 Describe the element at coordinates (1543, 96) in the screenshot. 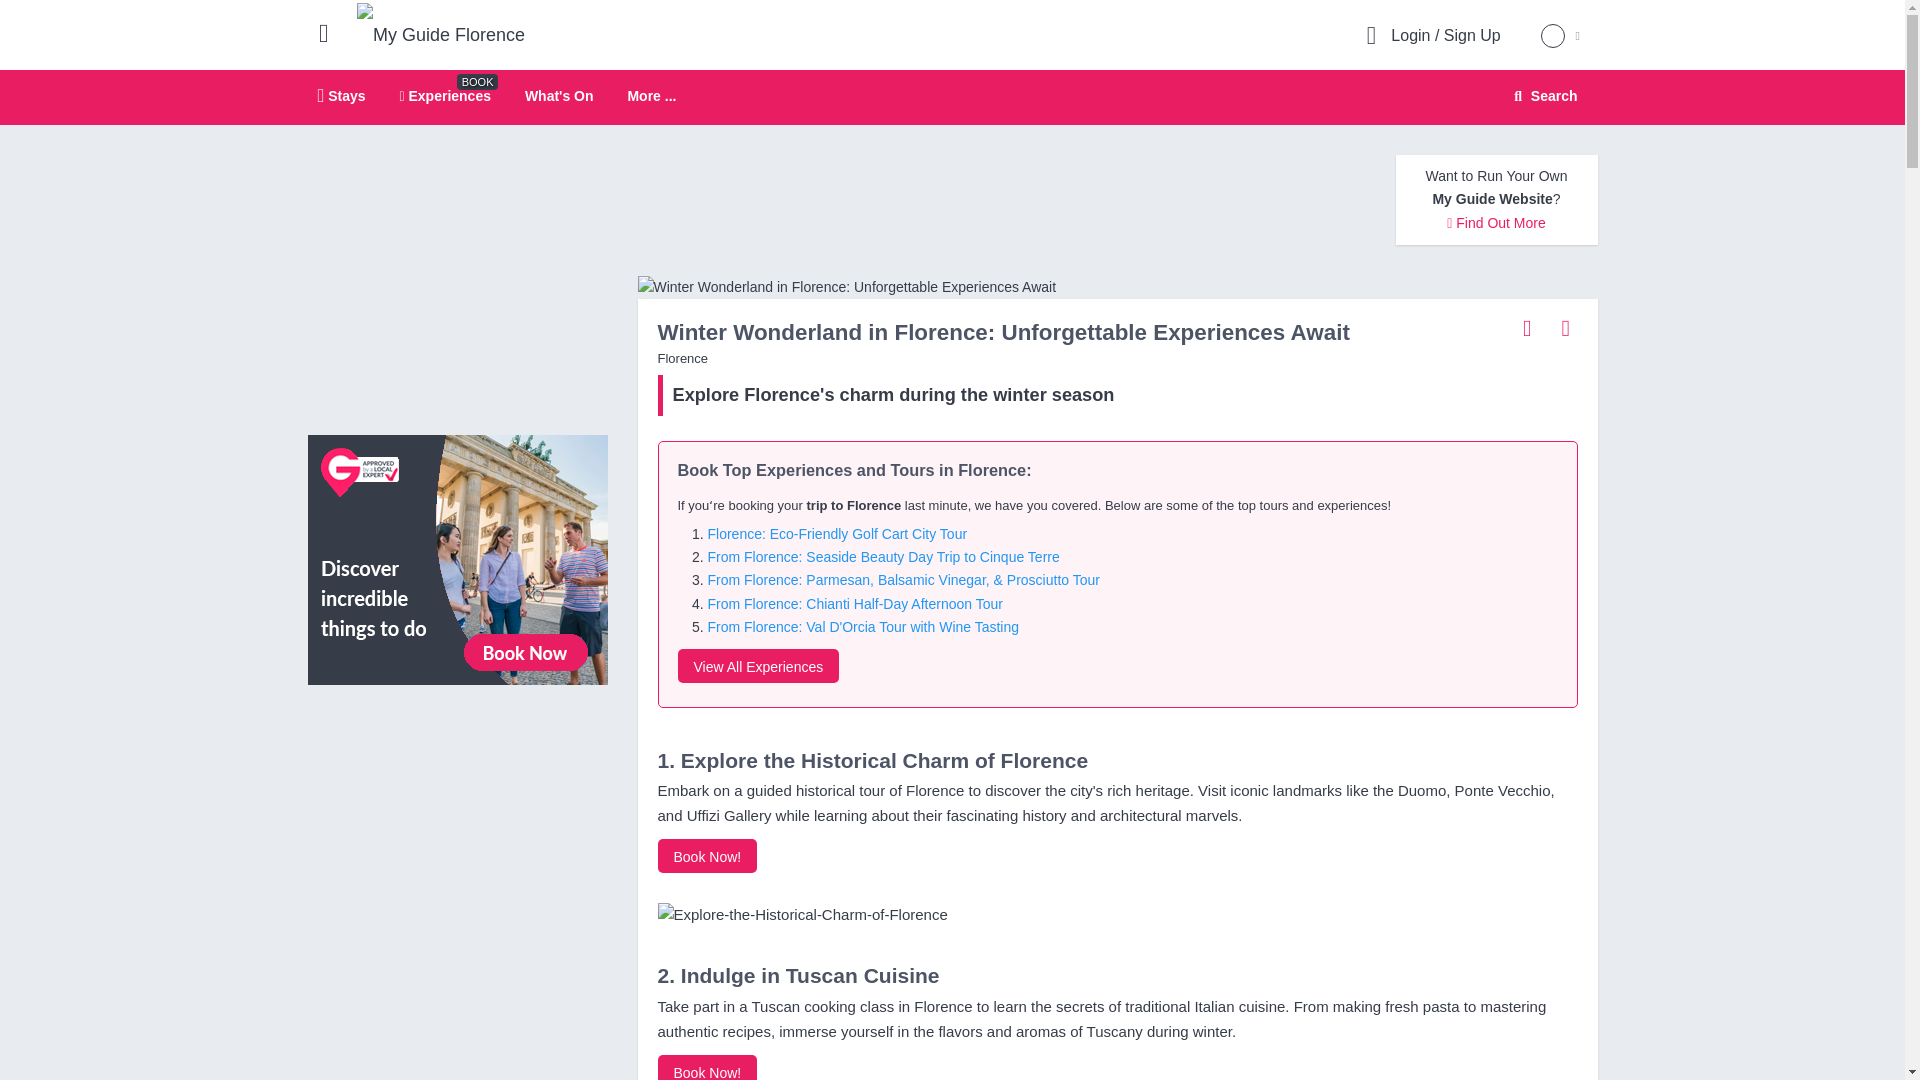

I see `Search Website` at that location.